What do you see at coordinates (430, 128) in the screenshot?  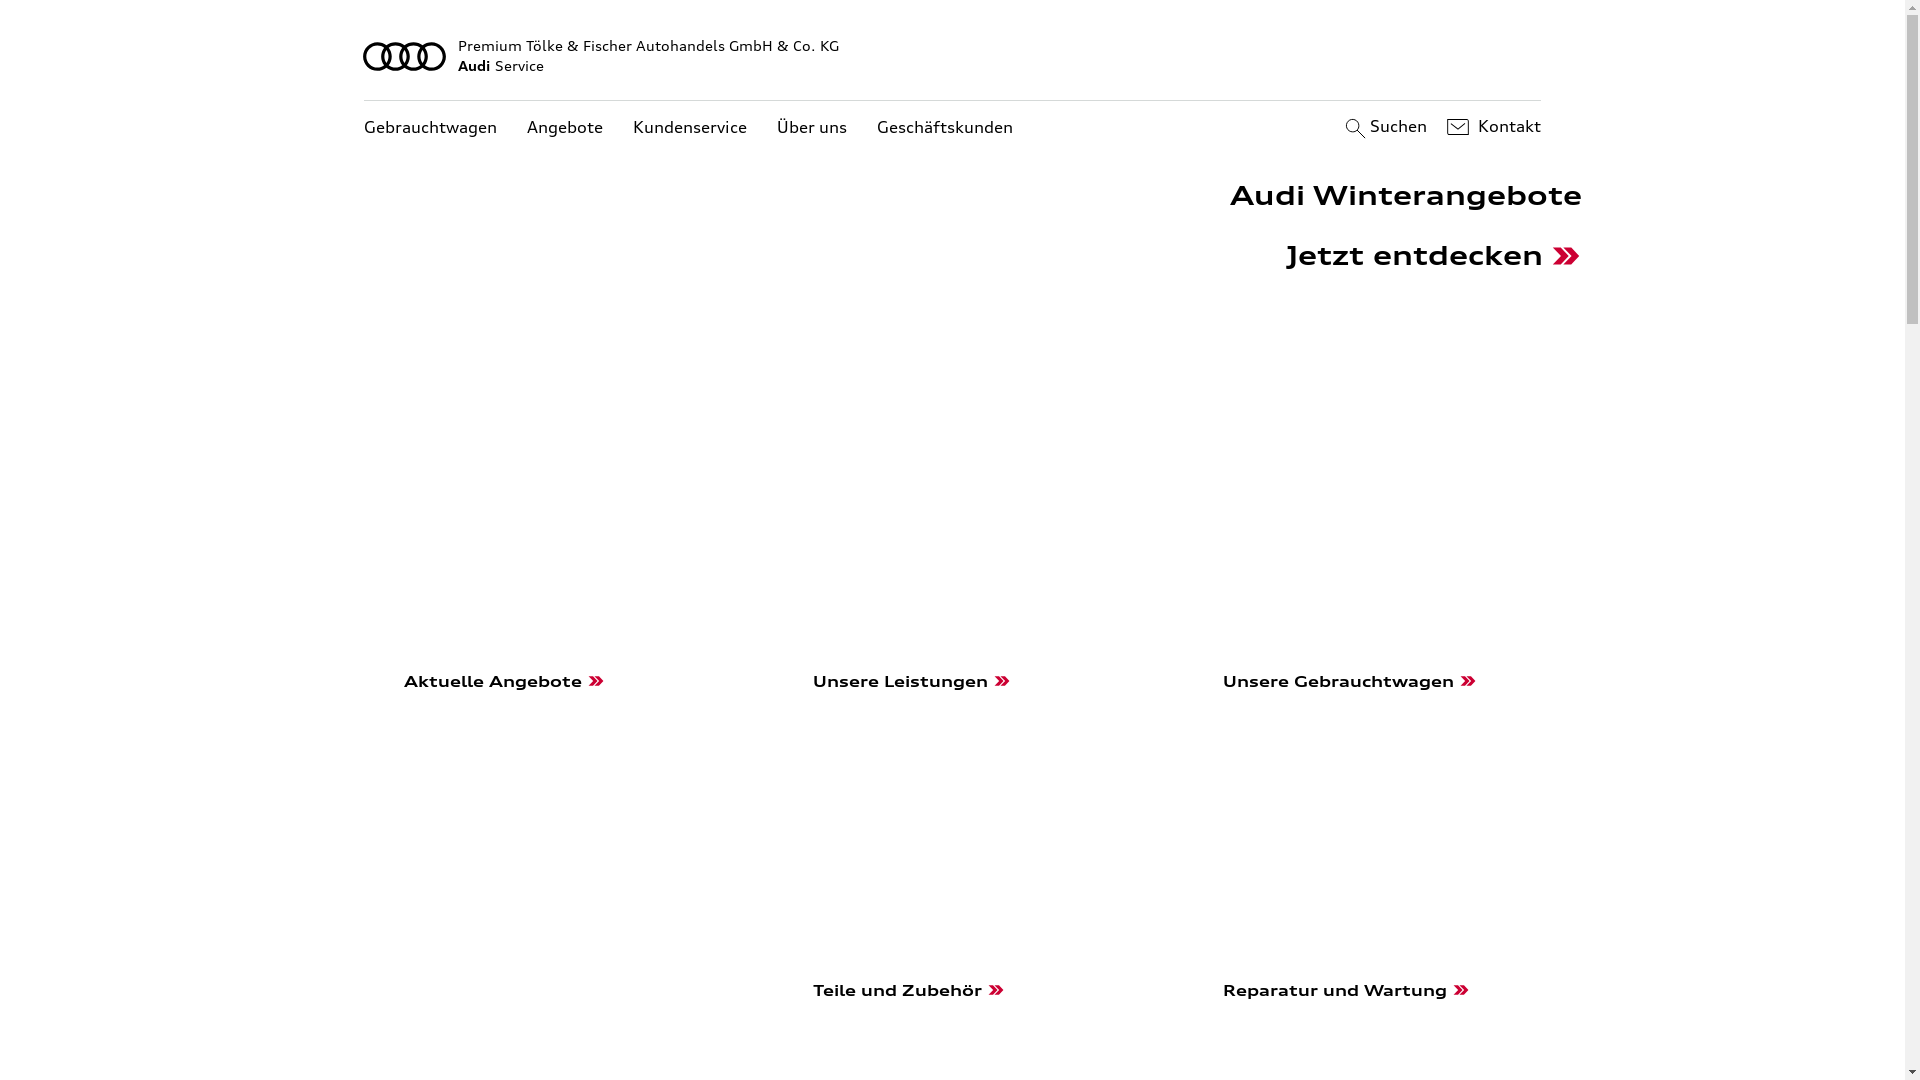 I see `Gebrauchtwagen` at bounding box center [430, 128].